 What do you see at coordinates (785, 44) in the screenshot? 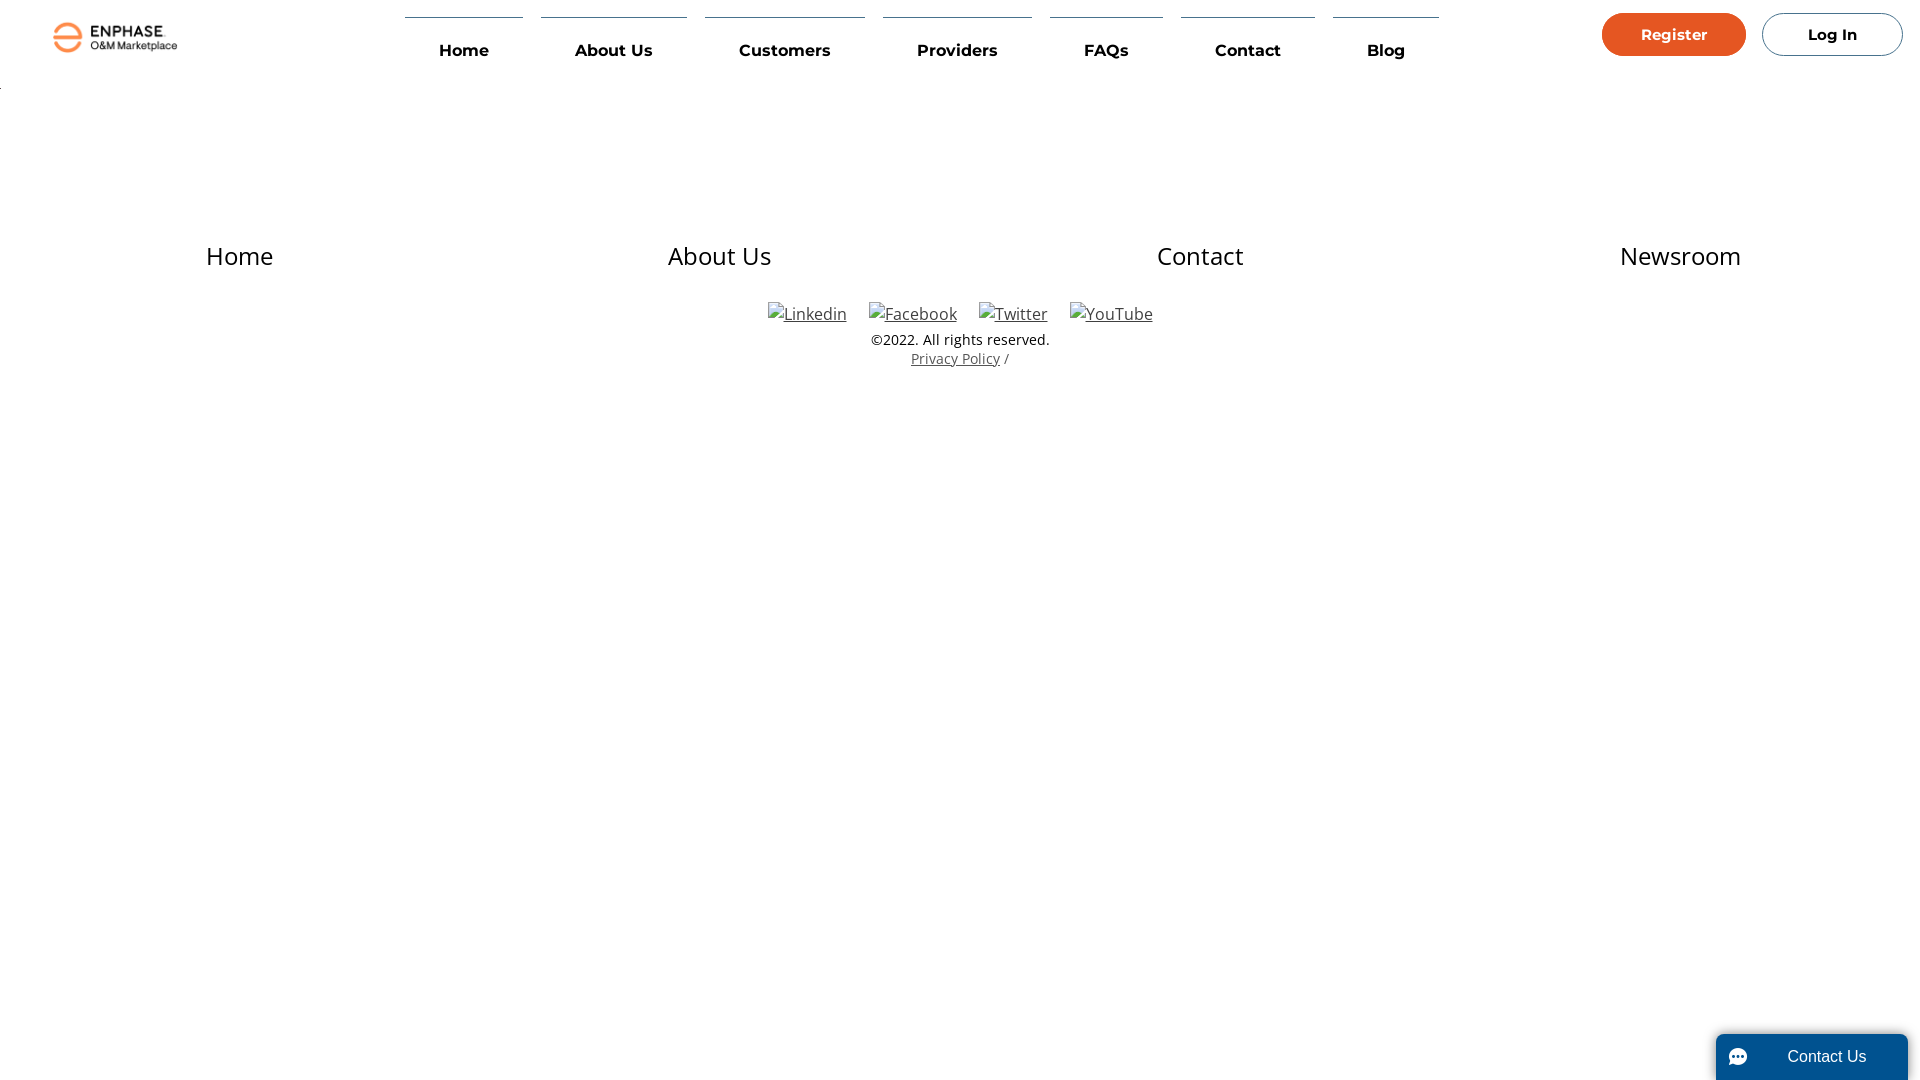
I see `Customers` at bounding box center [785, 44].